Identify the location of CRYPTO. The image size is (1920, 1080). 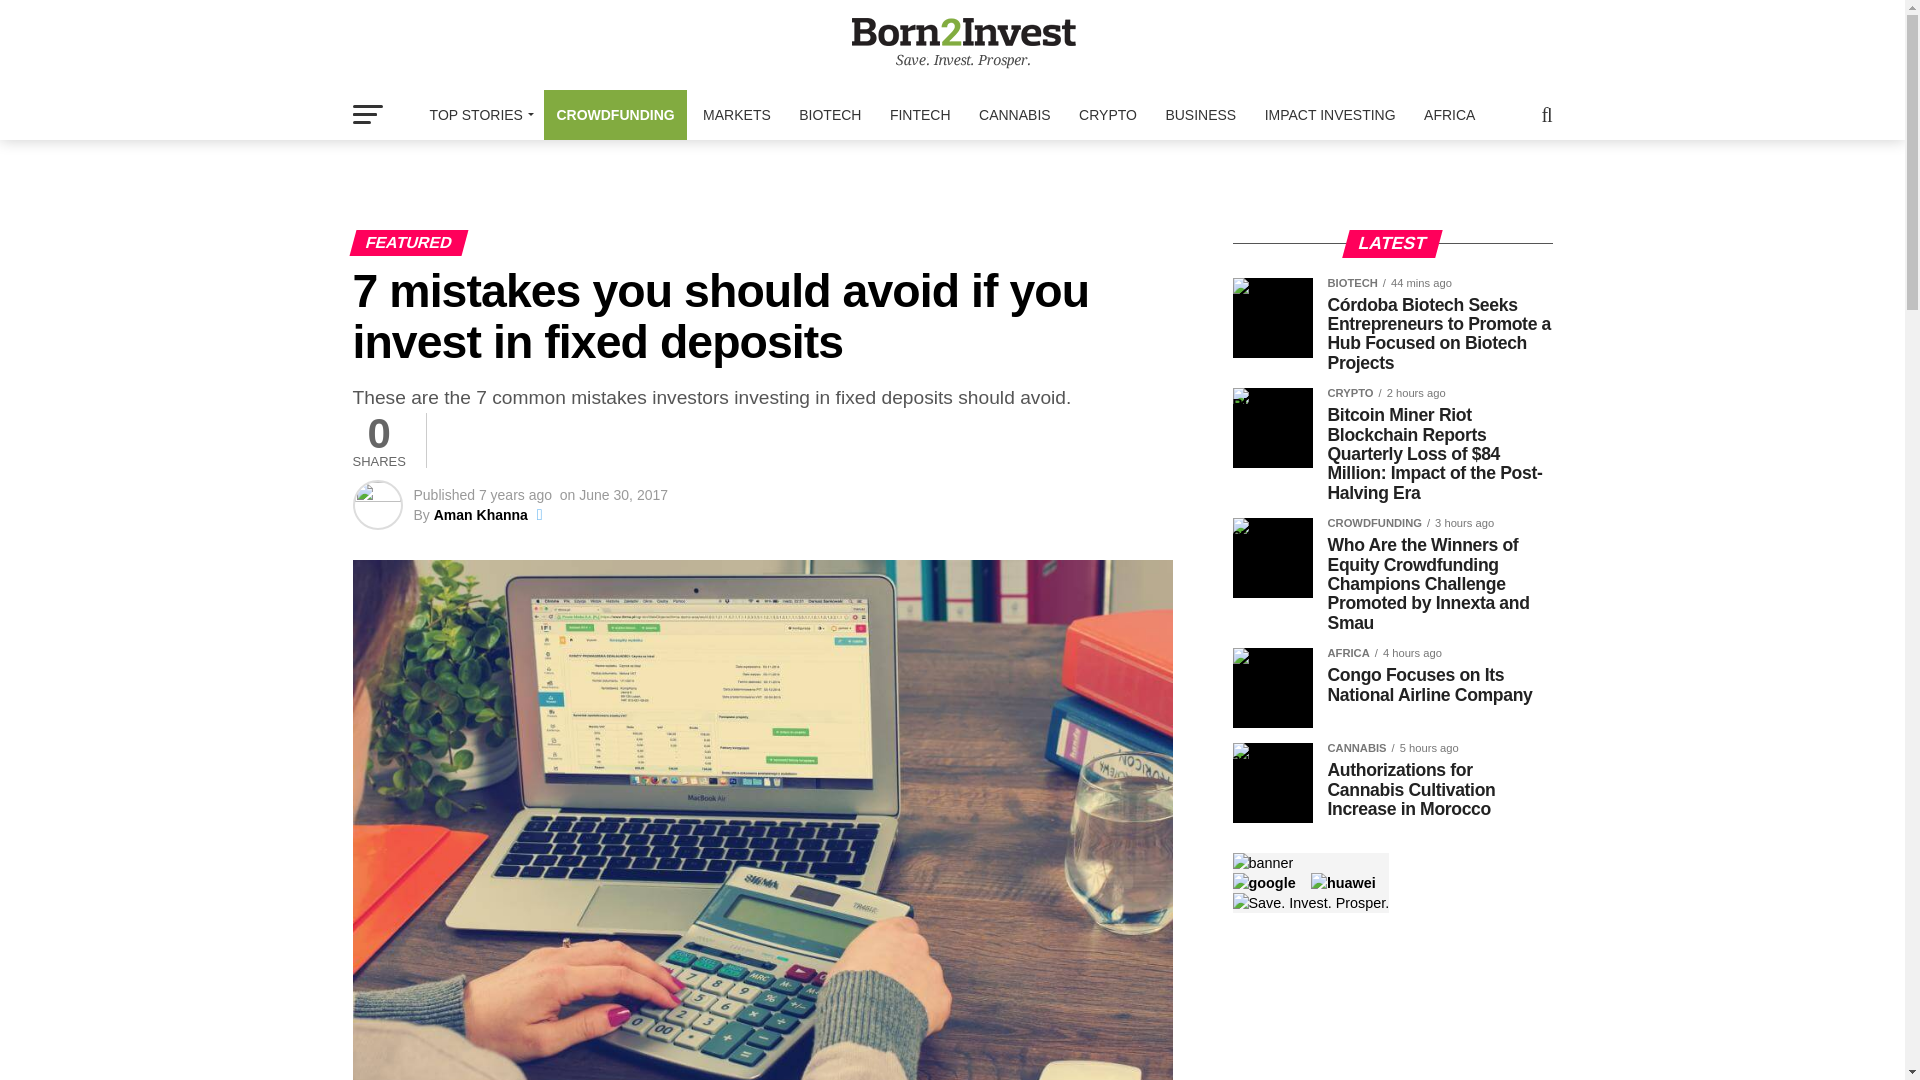
(1108, 114).